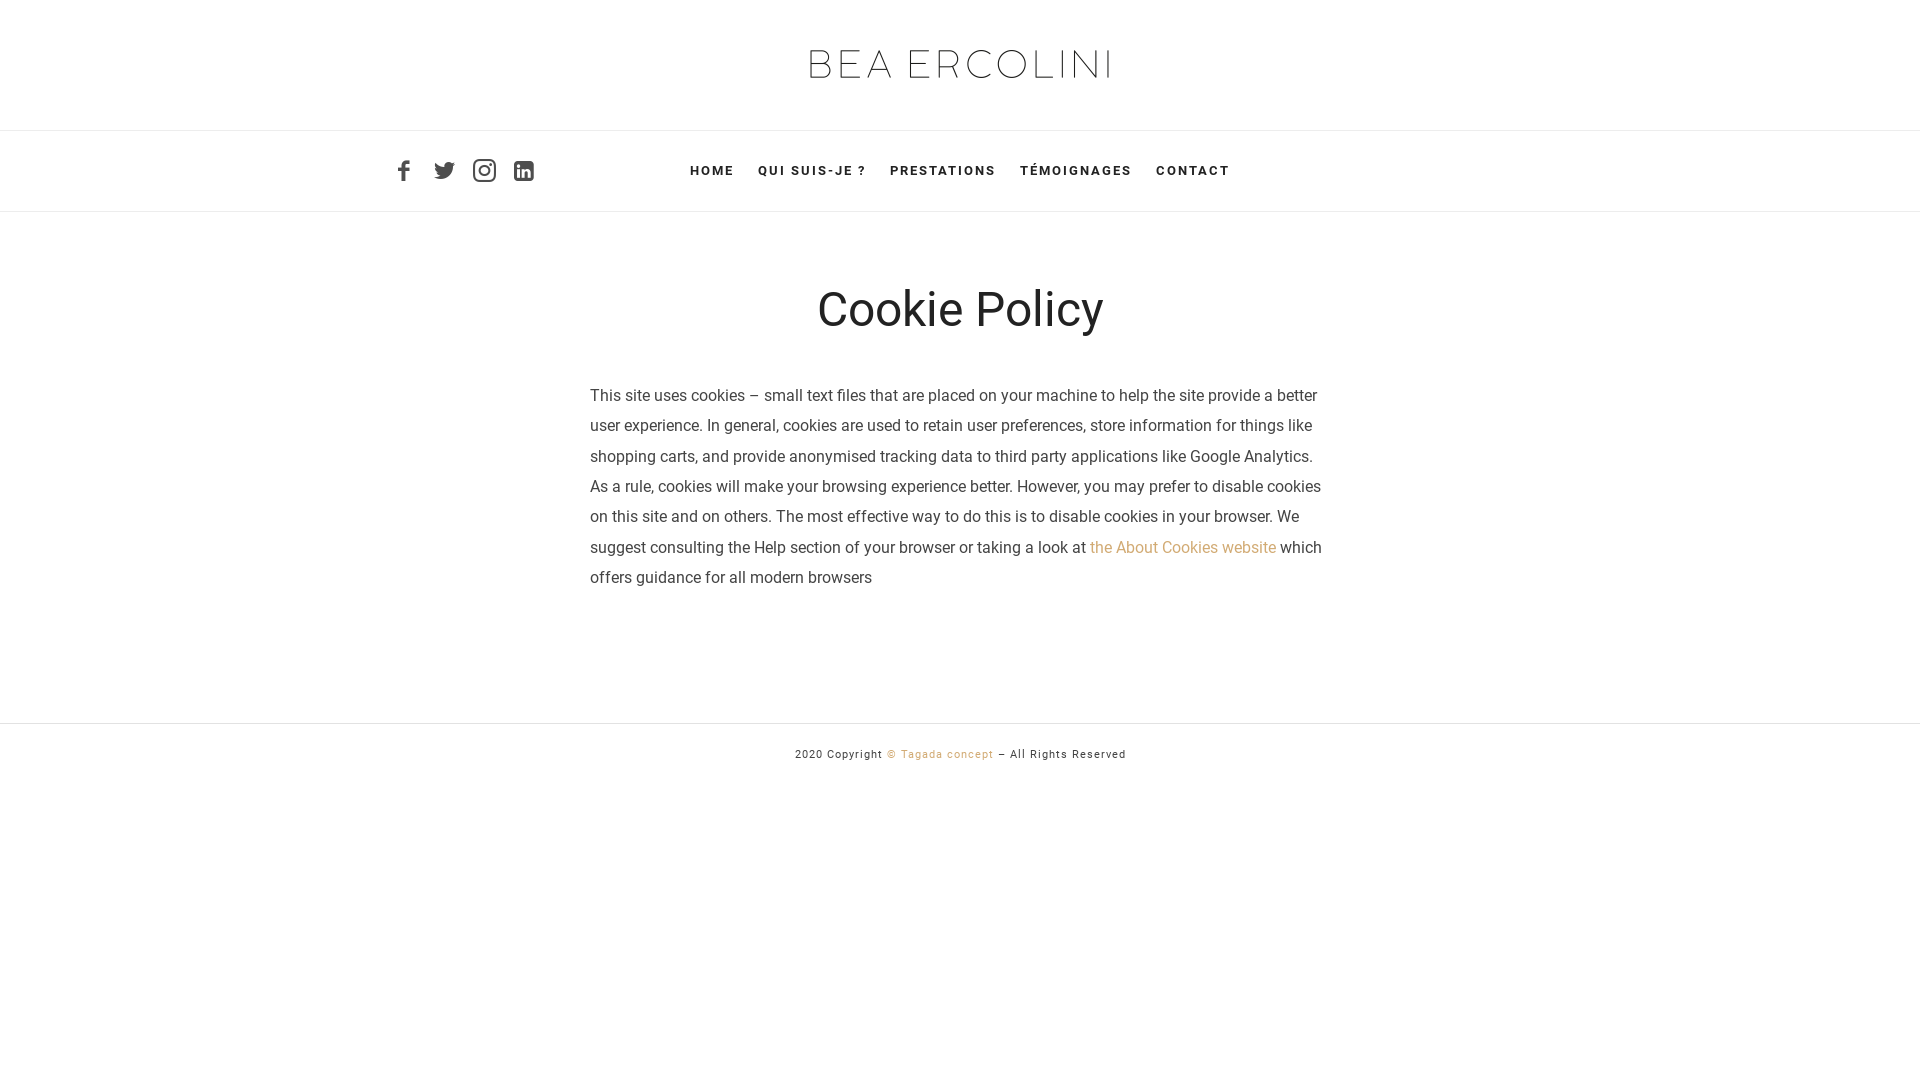 The height and width of the screenshot is (1080, 1920). I want to click on PRESTATIONS, so click(943, 171).